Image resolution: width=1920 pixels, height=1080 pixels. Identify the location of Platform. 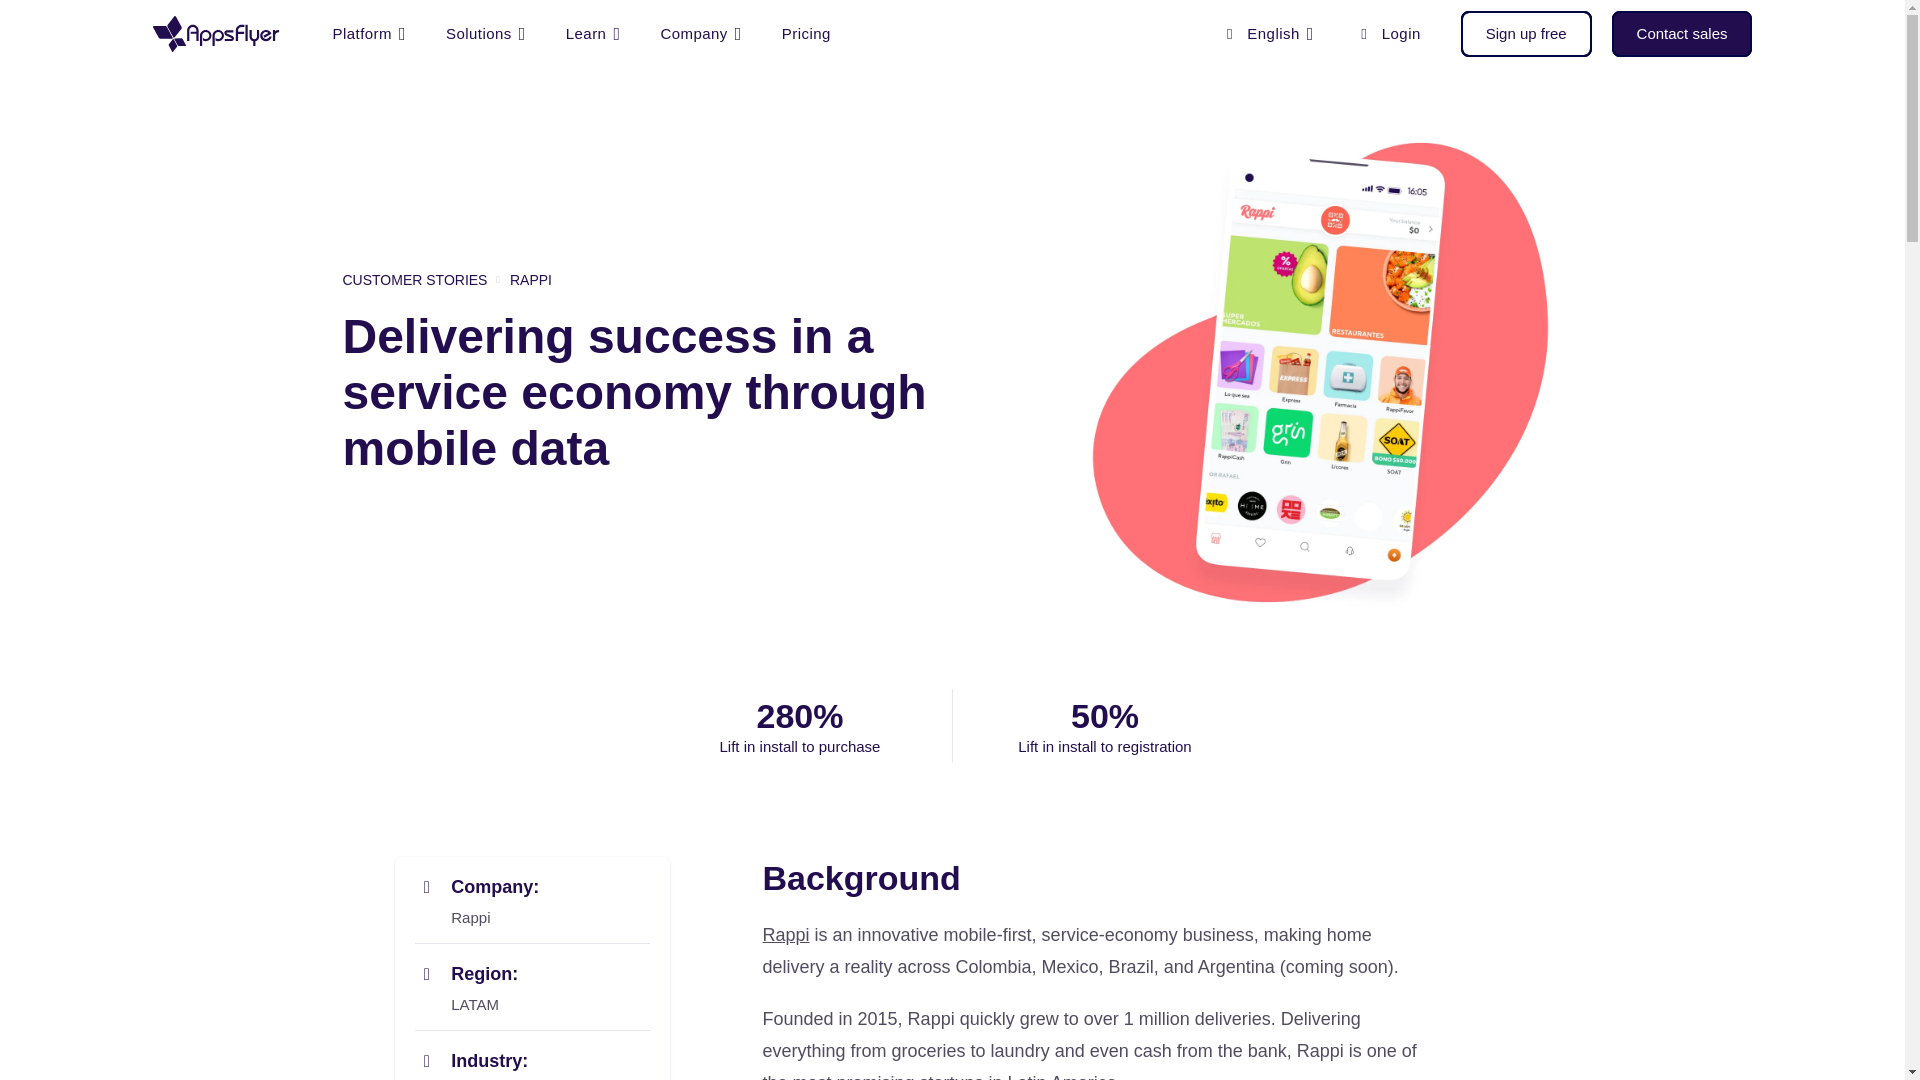
(368, 34).